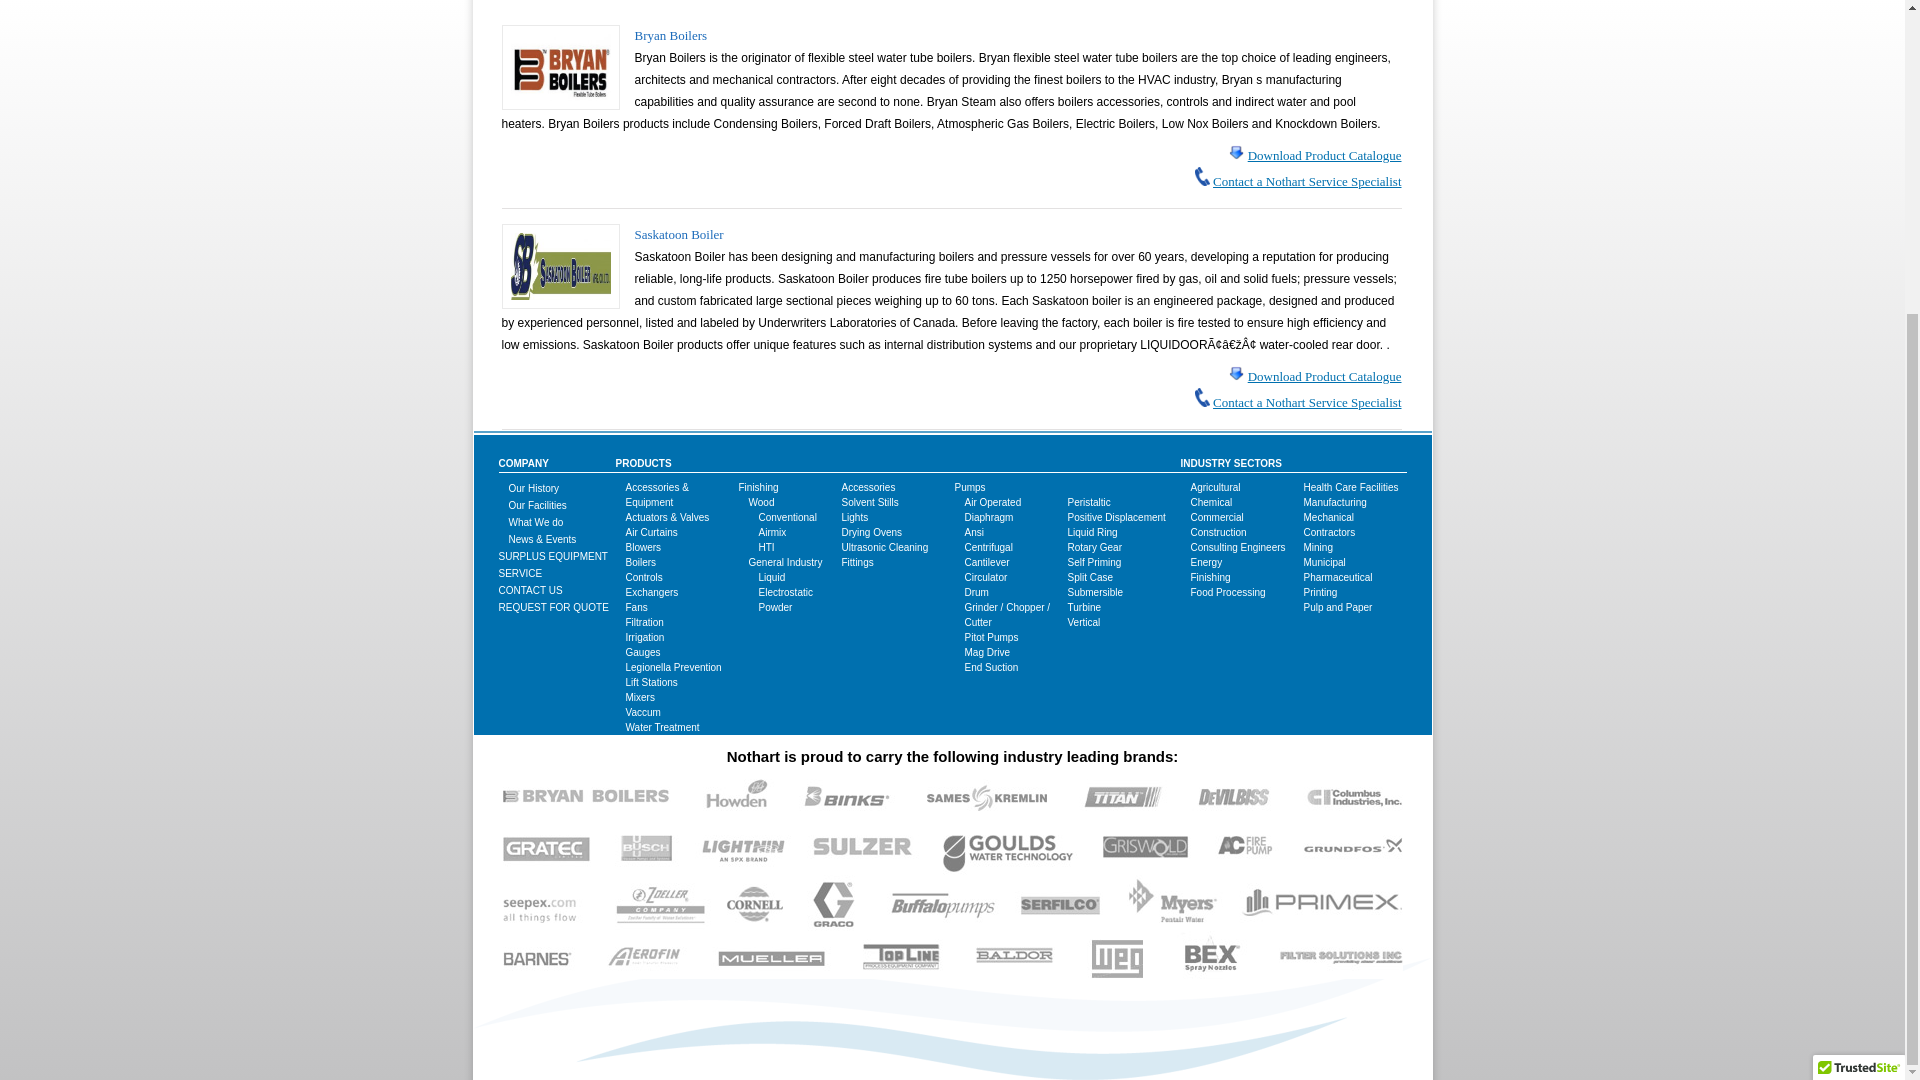  I want to click on Blowers, so click(644, 547).